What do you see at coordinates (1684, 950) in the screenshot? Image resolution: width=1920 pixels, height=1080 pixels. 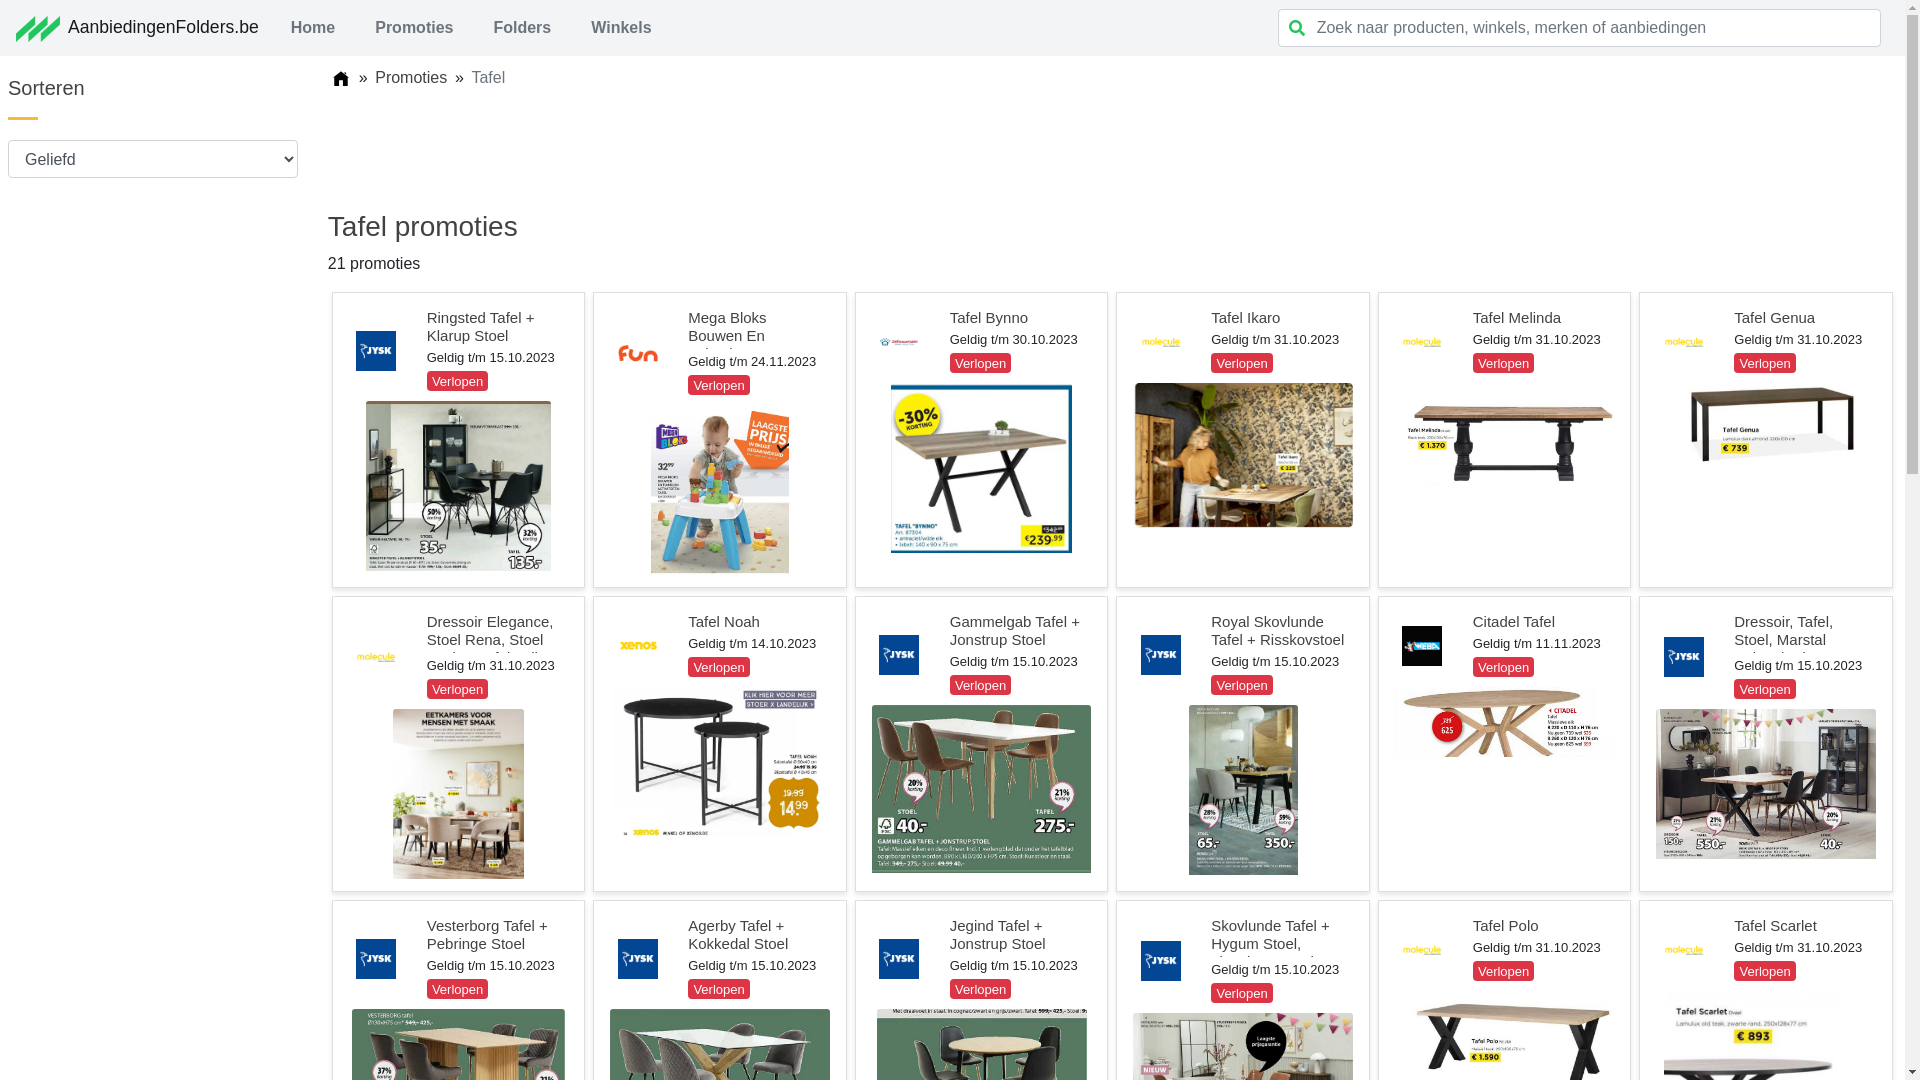 I see `Molecule` at bounding box center [1684, 950].